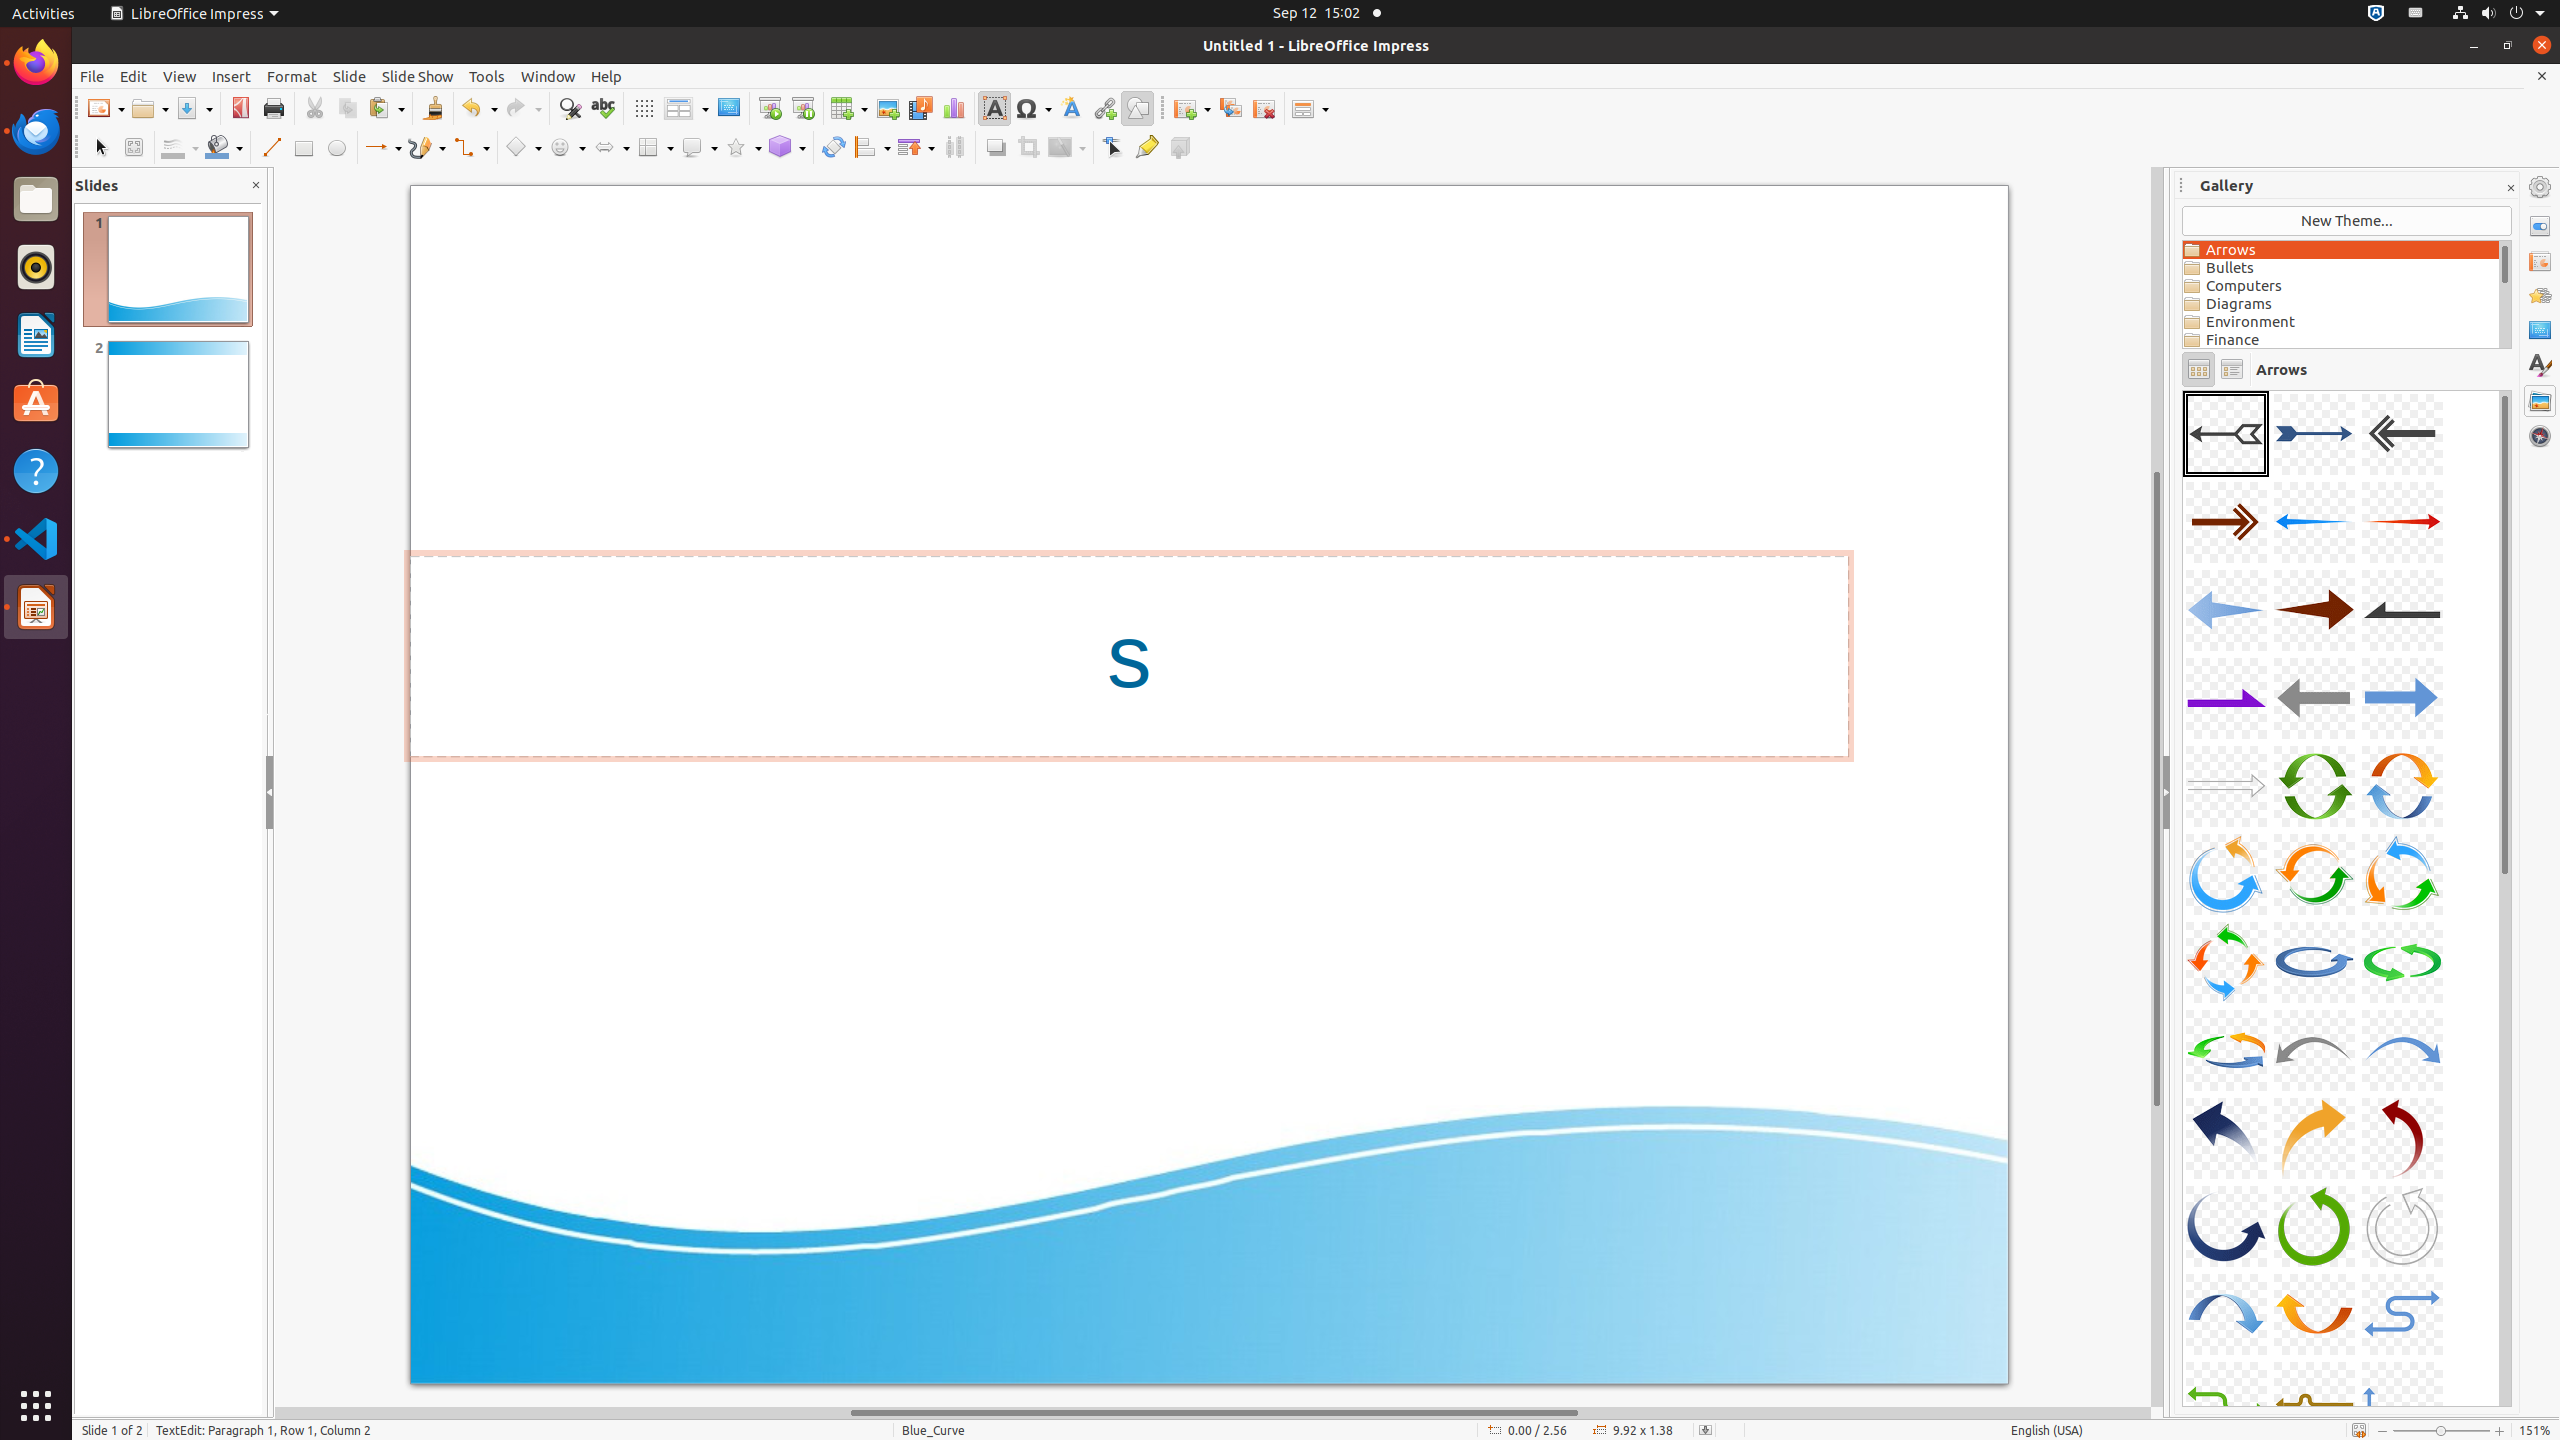 This screenshot has width=2560, height=1440. What do you see at coordinates (224, 148) in the screenshot?
I see `Fill Color` at bounding box center [224, 148].